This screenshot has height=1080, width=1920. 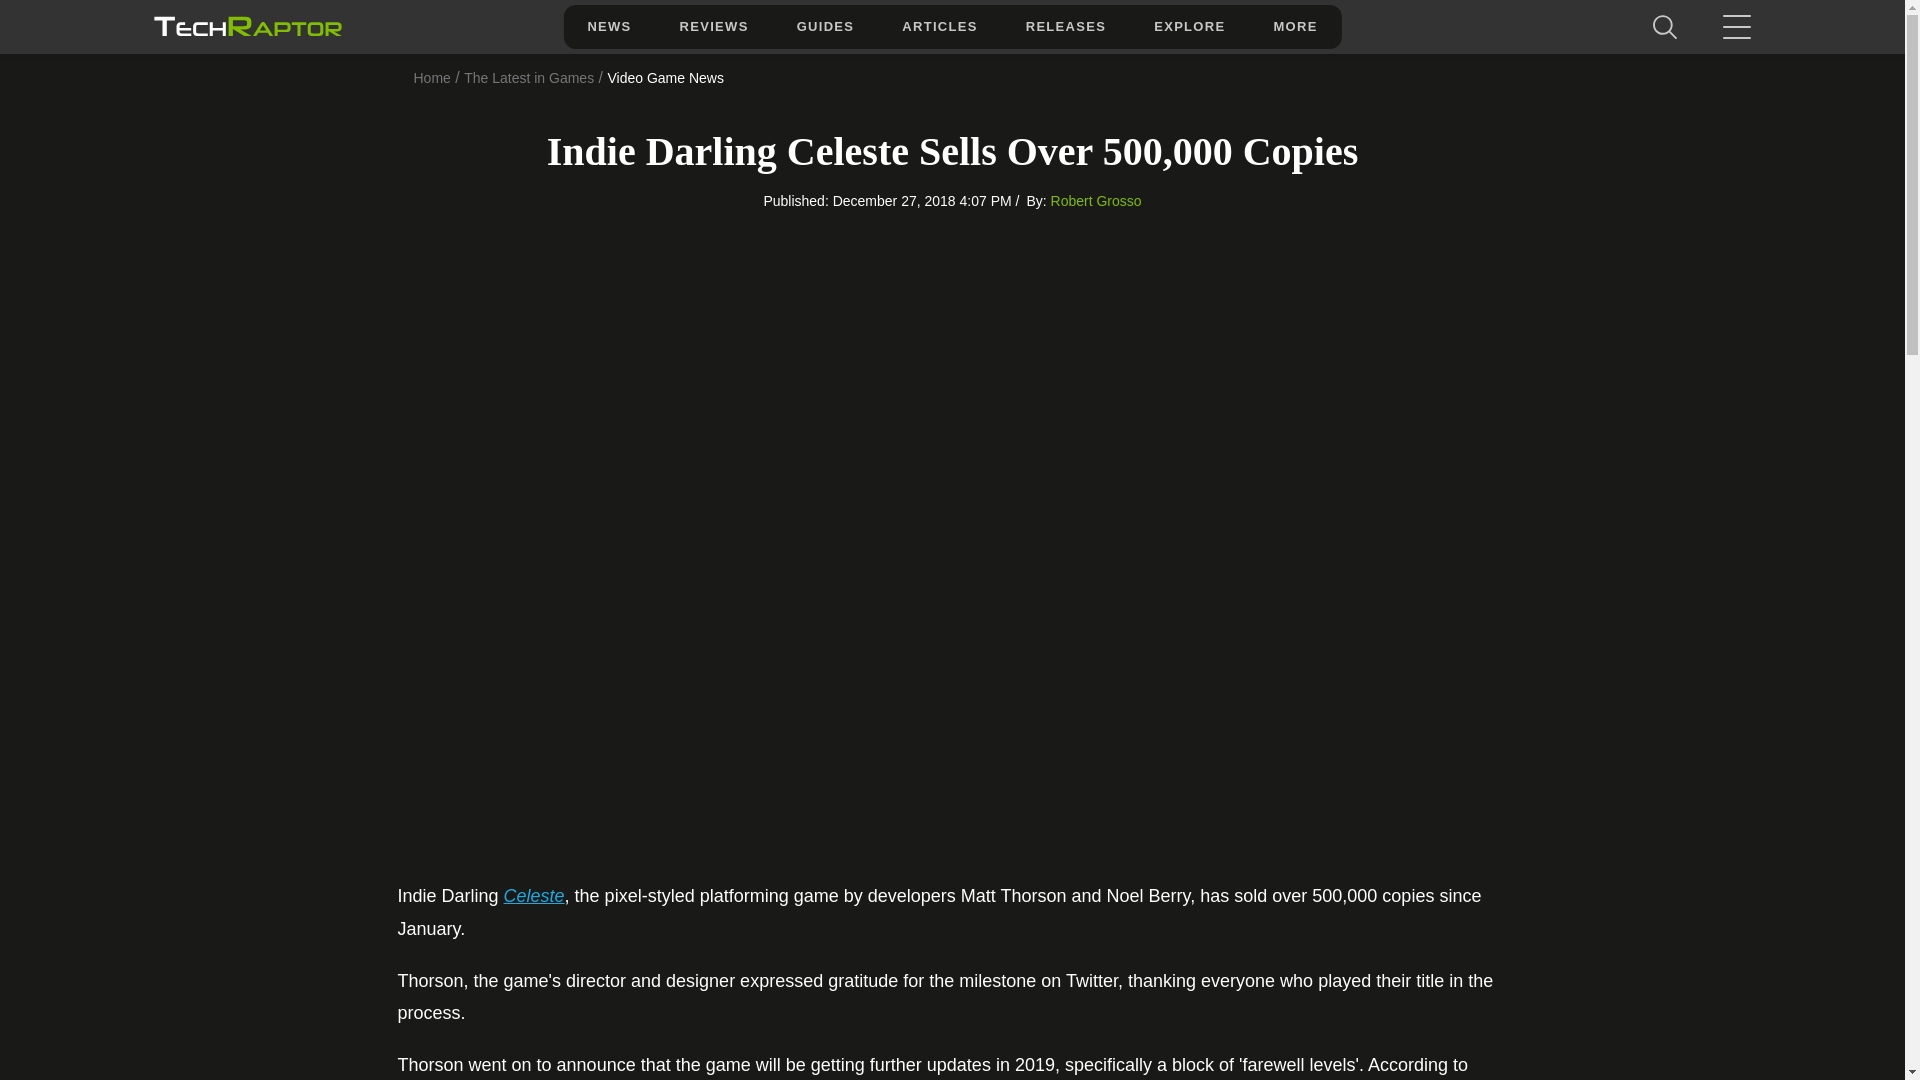 What do you see at coordinates (938, 26) in the screenshot?
I see `ARTICLES` at bounding box center [938, 26].